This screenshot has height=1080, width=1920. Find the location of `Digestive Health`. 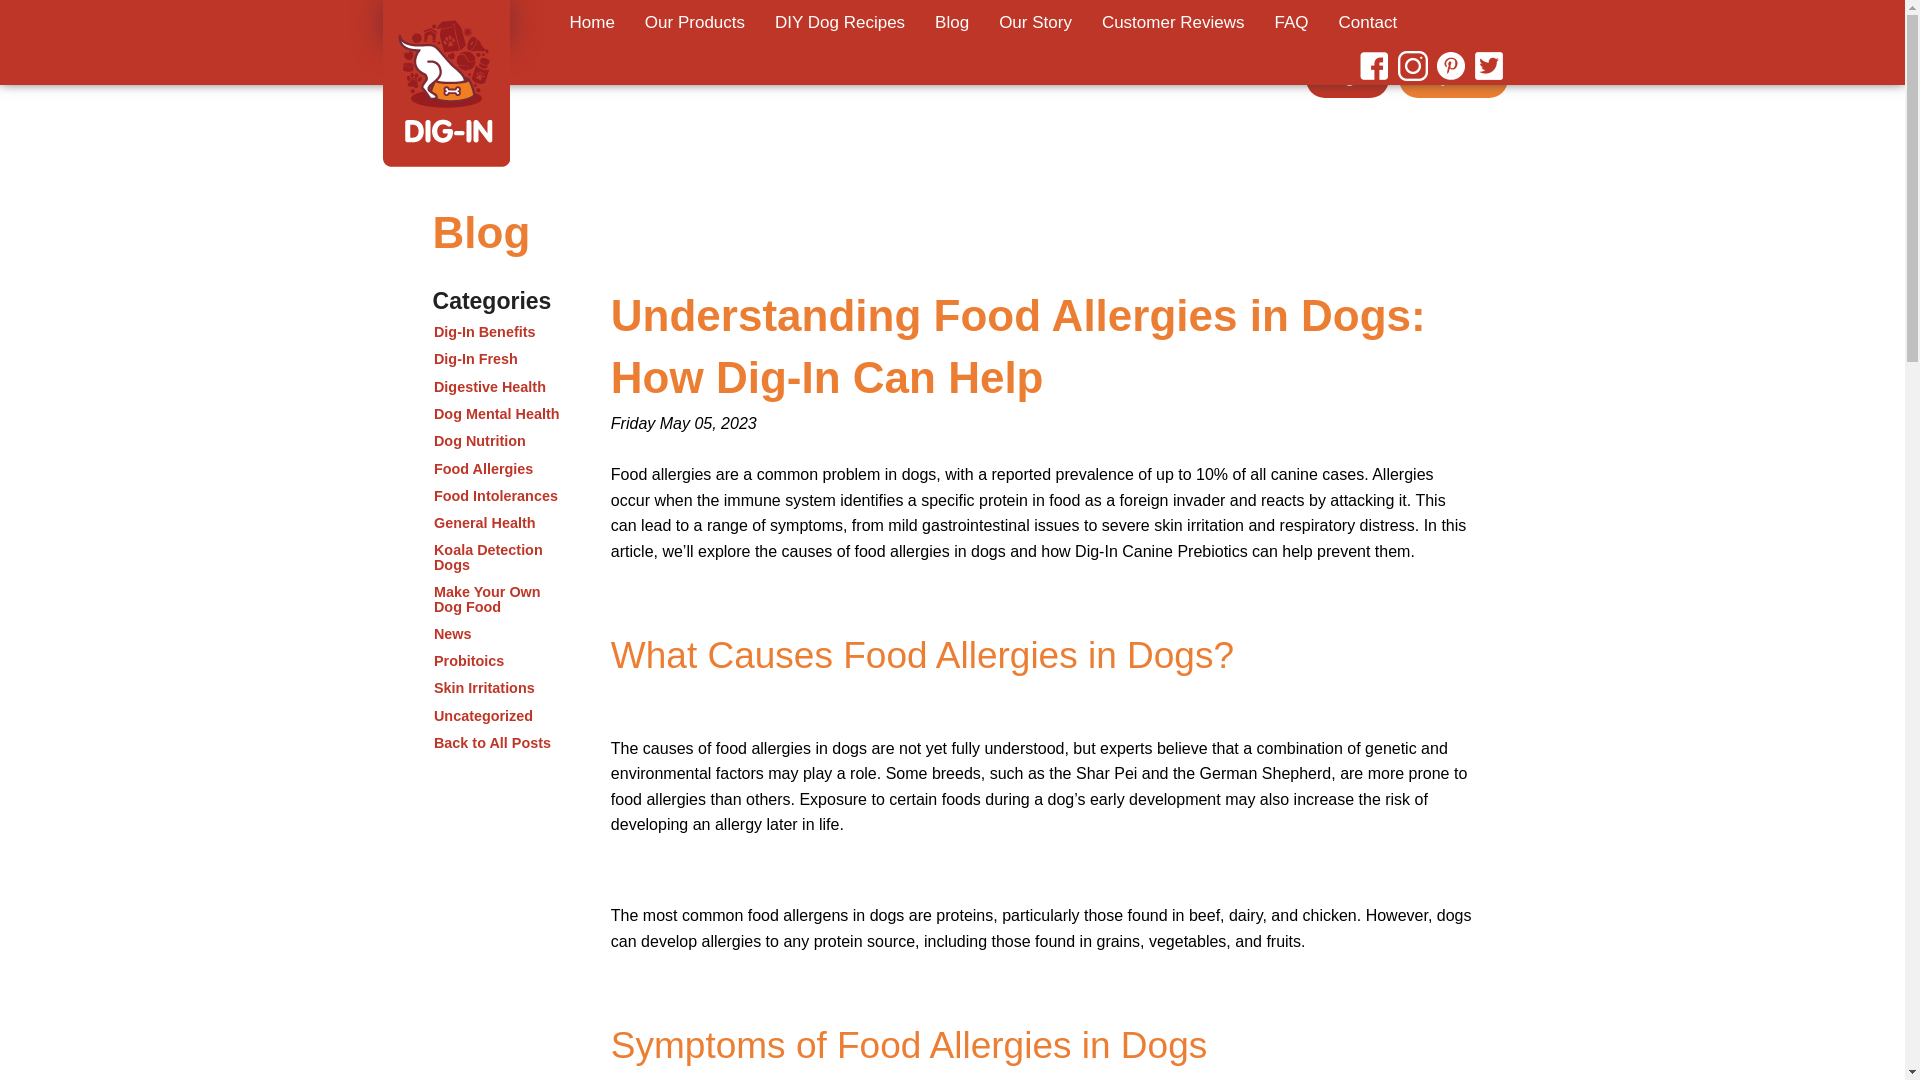

Digestive Health is located at coordinates (502, 388).